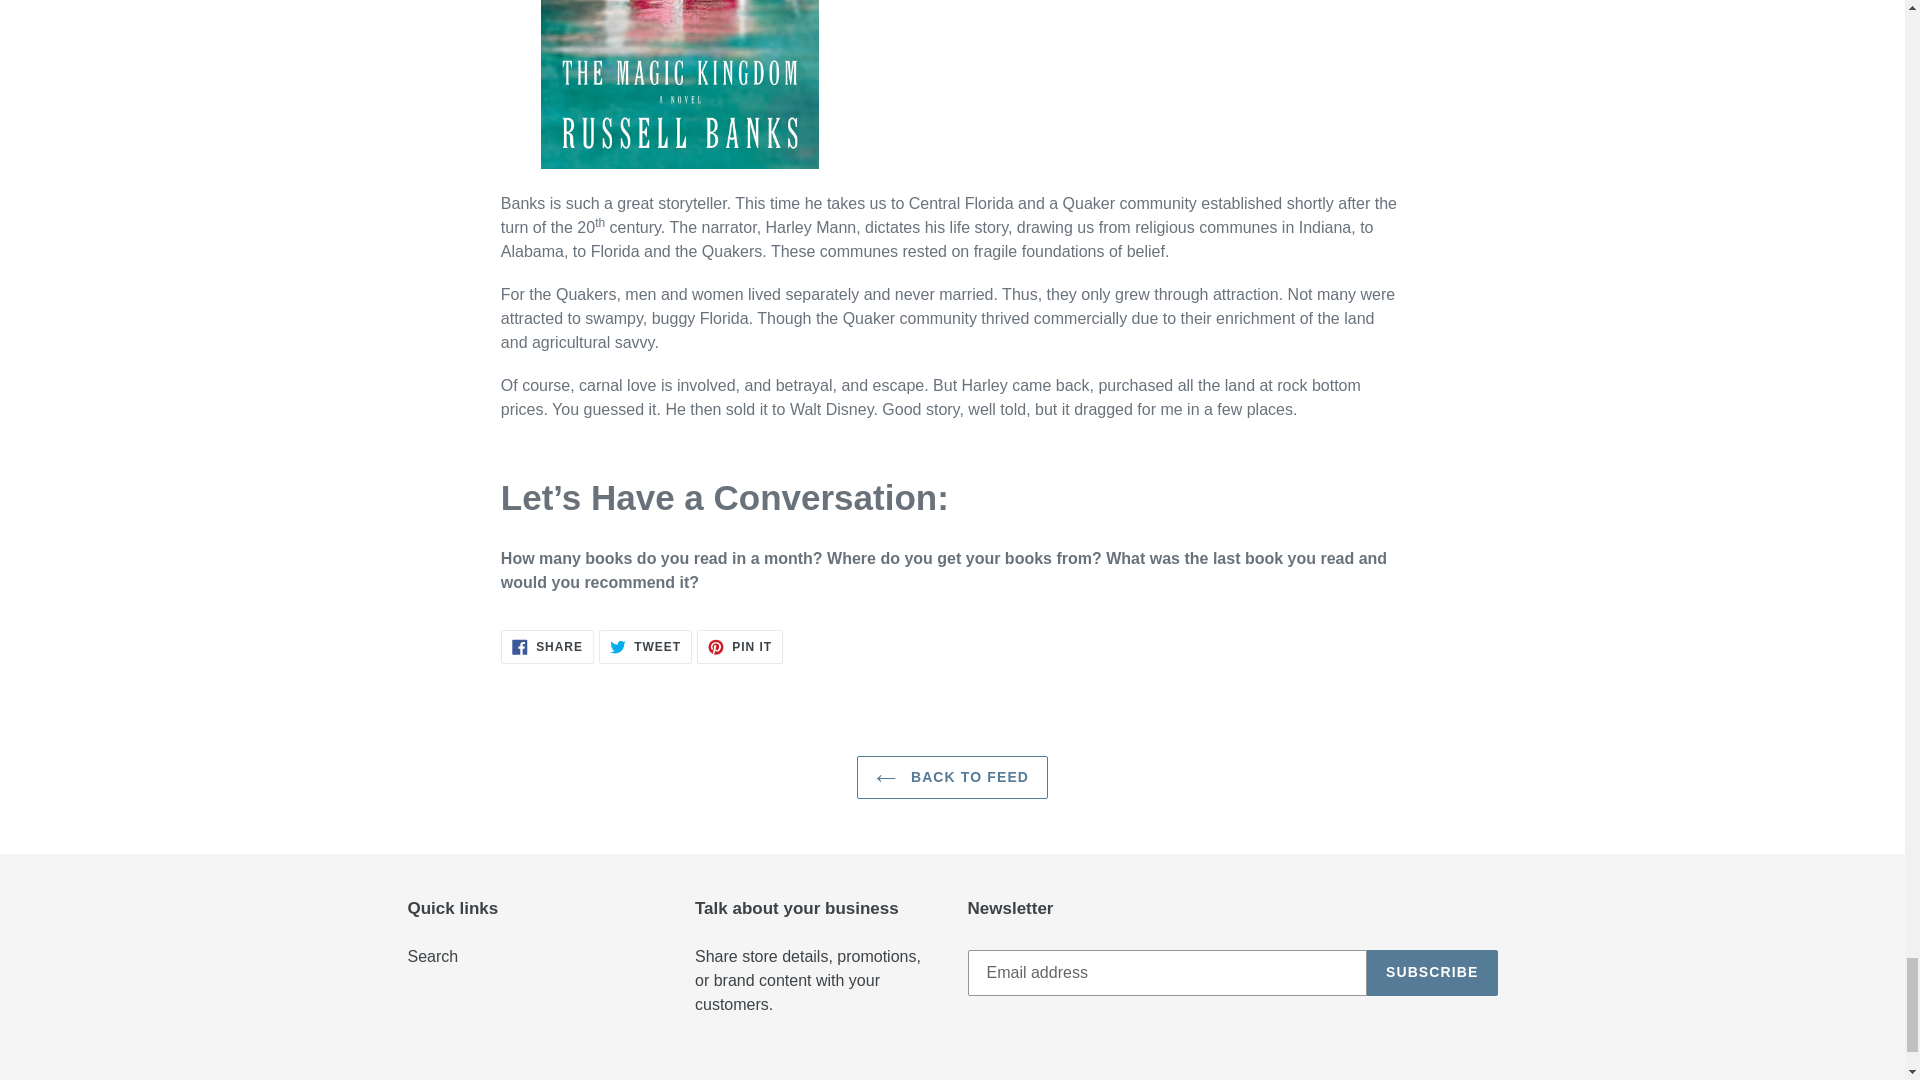 Image resolution: width=1920 pixels, height=1080 pixels. Describe the element at coordinates (432, 956) in the screenshot. I see `SUBSCRIBE` at that location.